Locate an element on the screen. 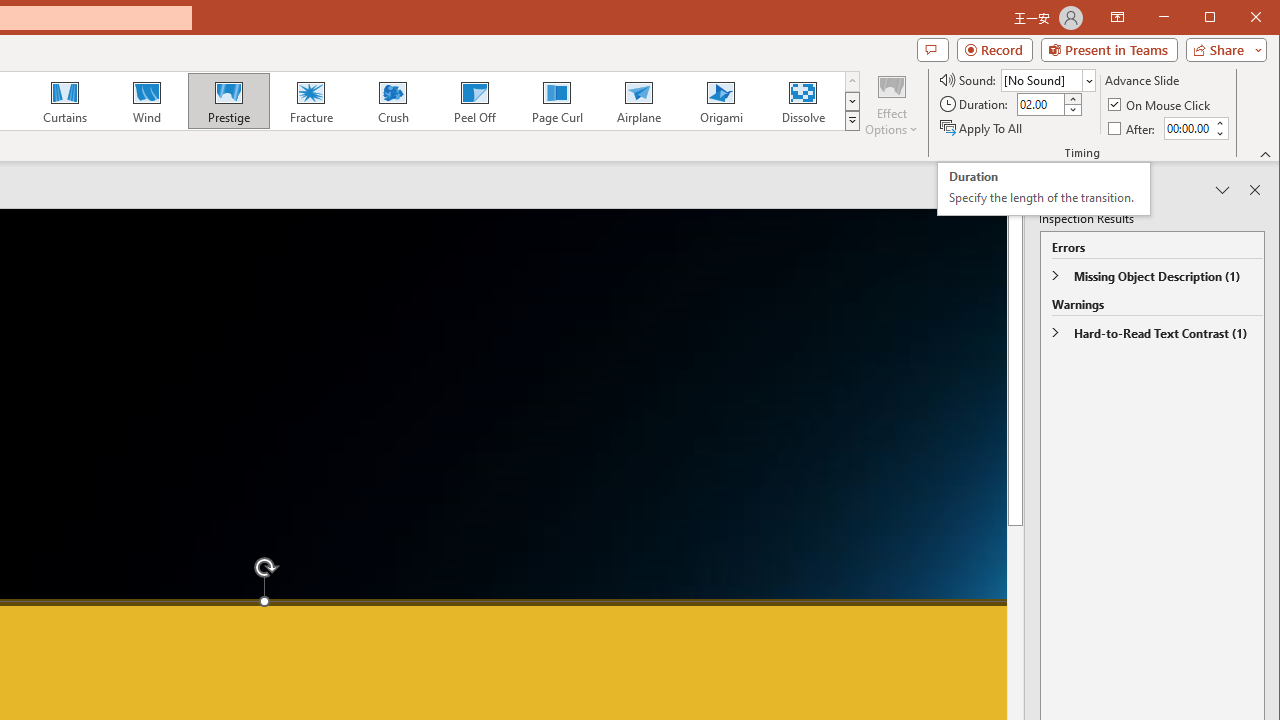 The height and width of the screenshot is (720, 1280). Sound is located at coordinates (1048, 80).